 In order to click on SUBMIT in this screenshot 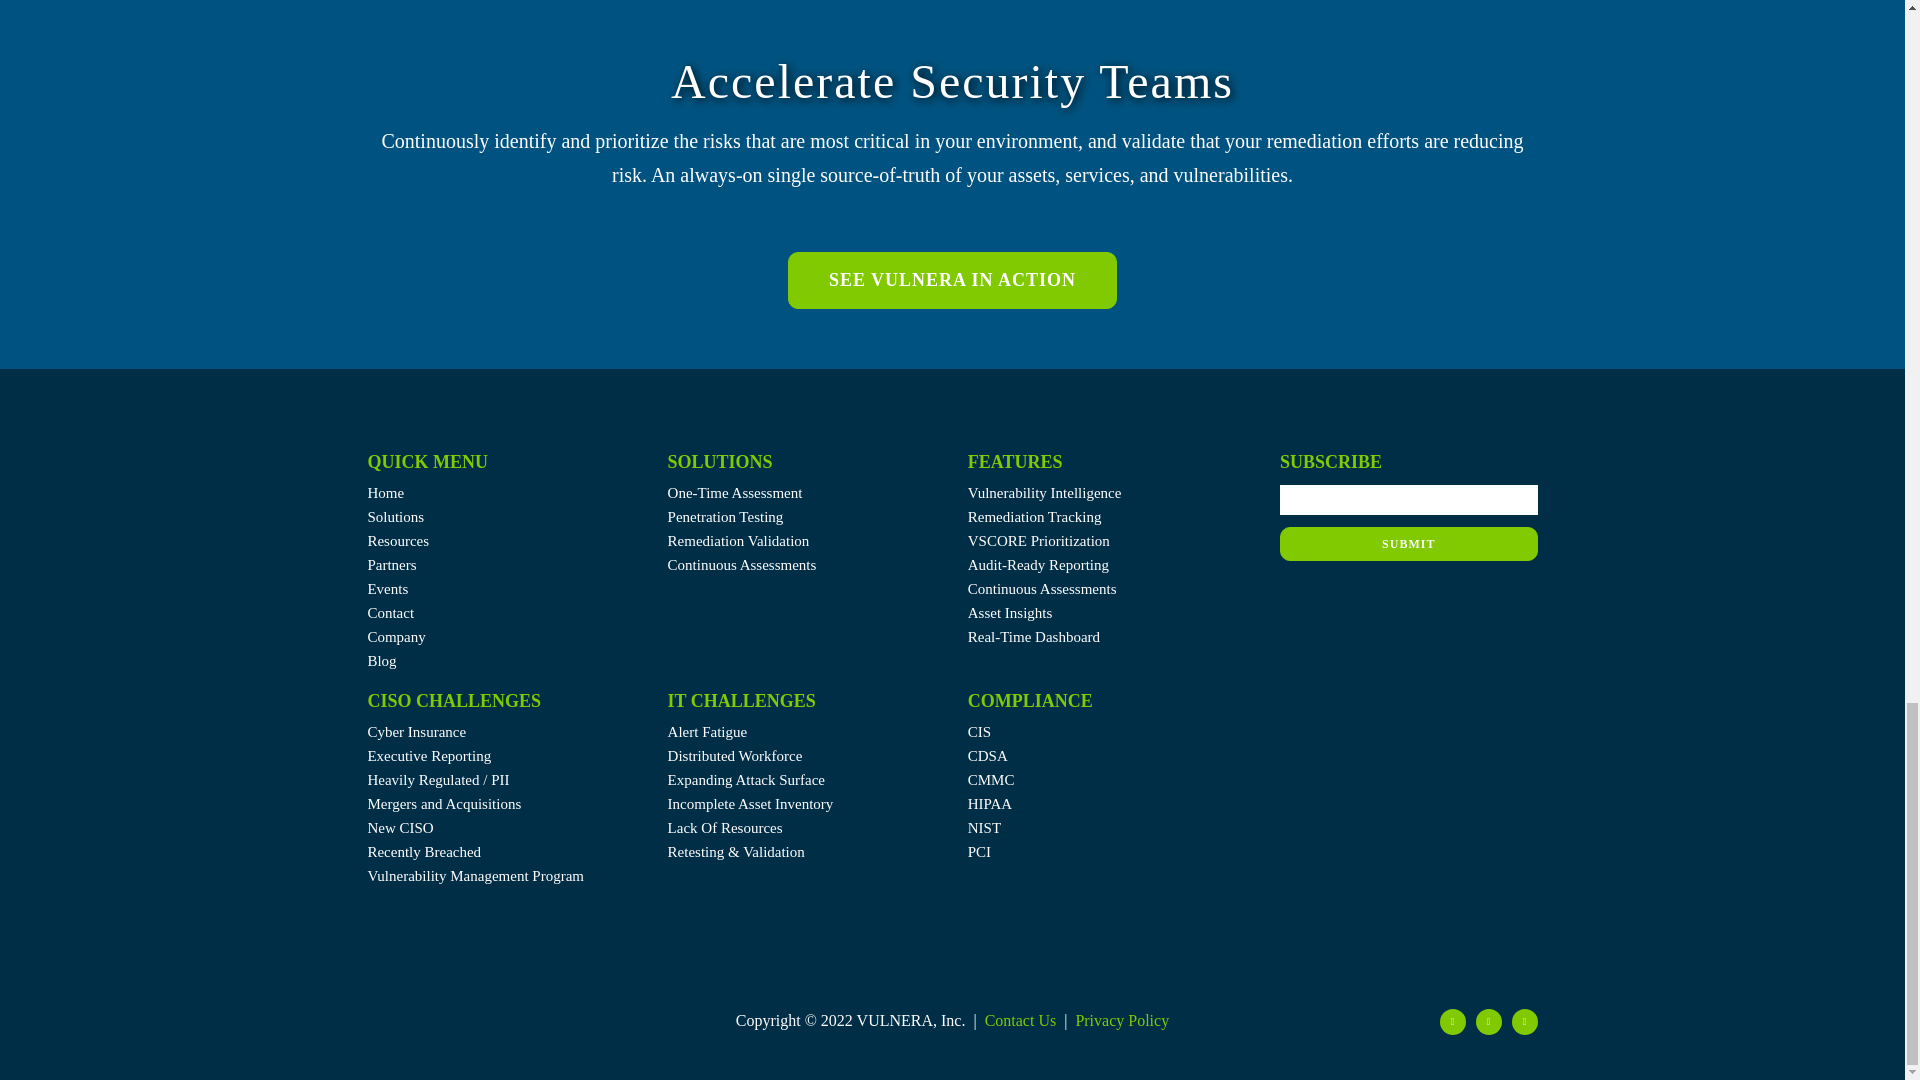, I will do `click(1408, 526)`.